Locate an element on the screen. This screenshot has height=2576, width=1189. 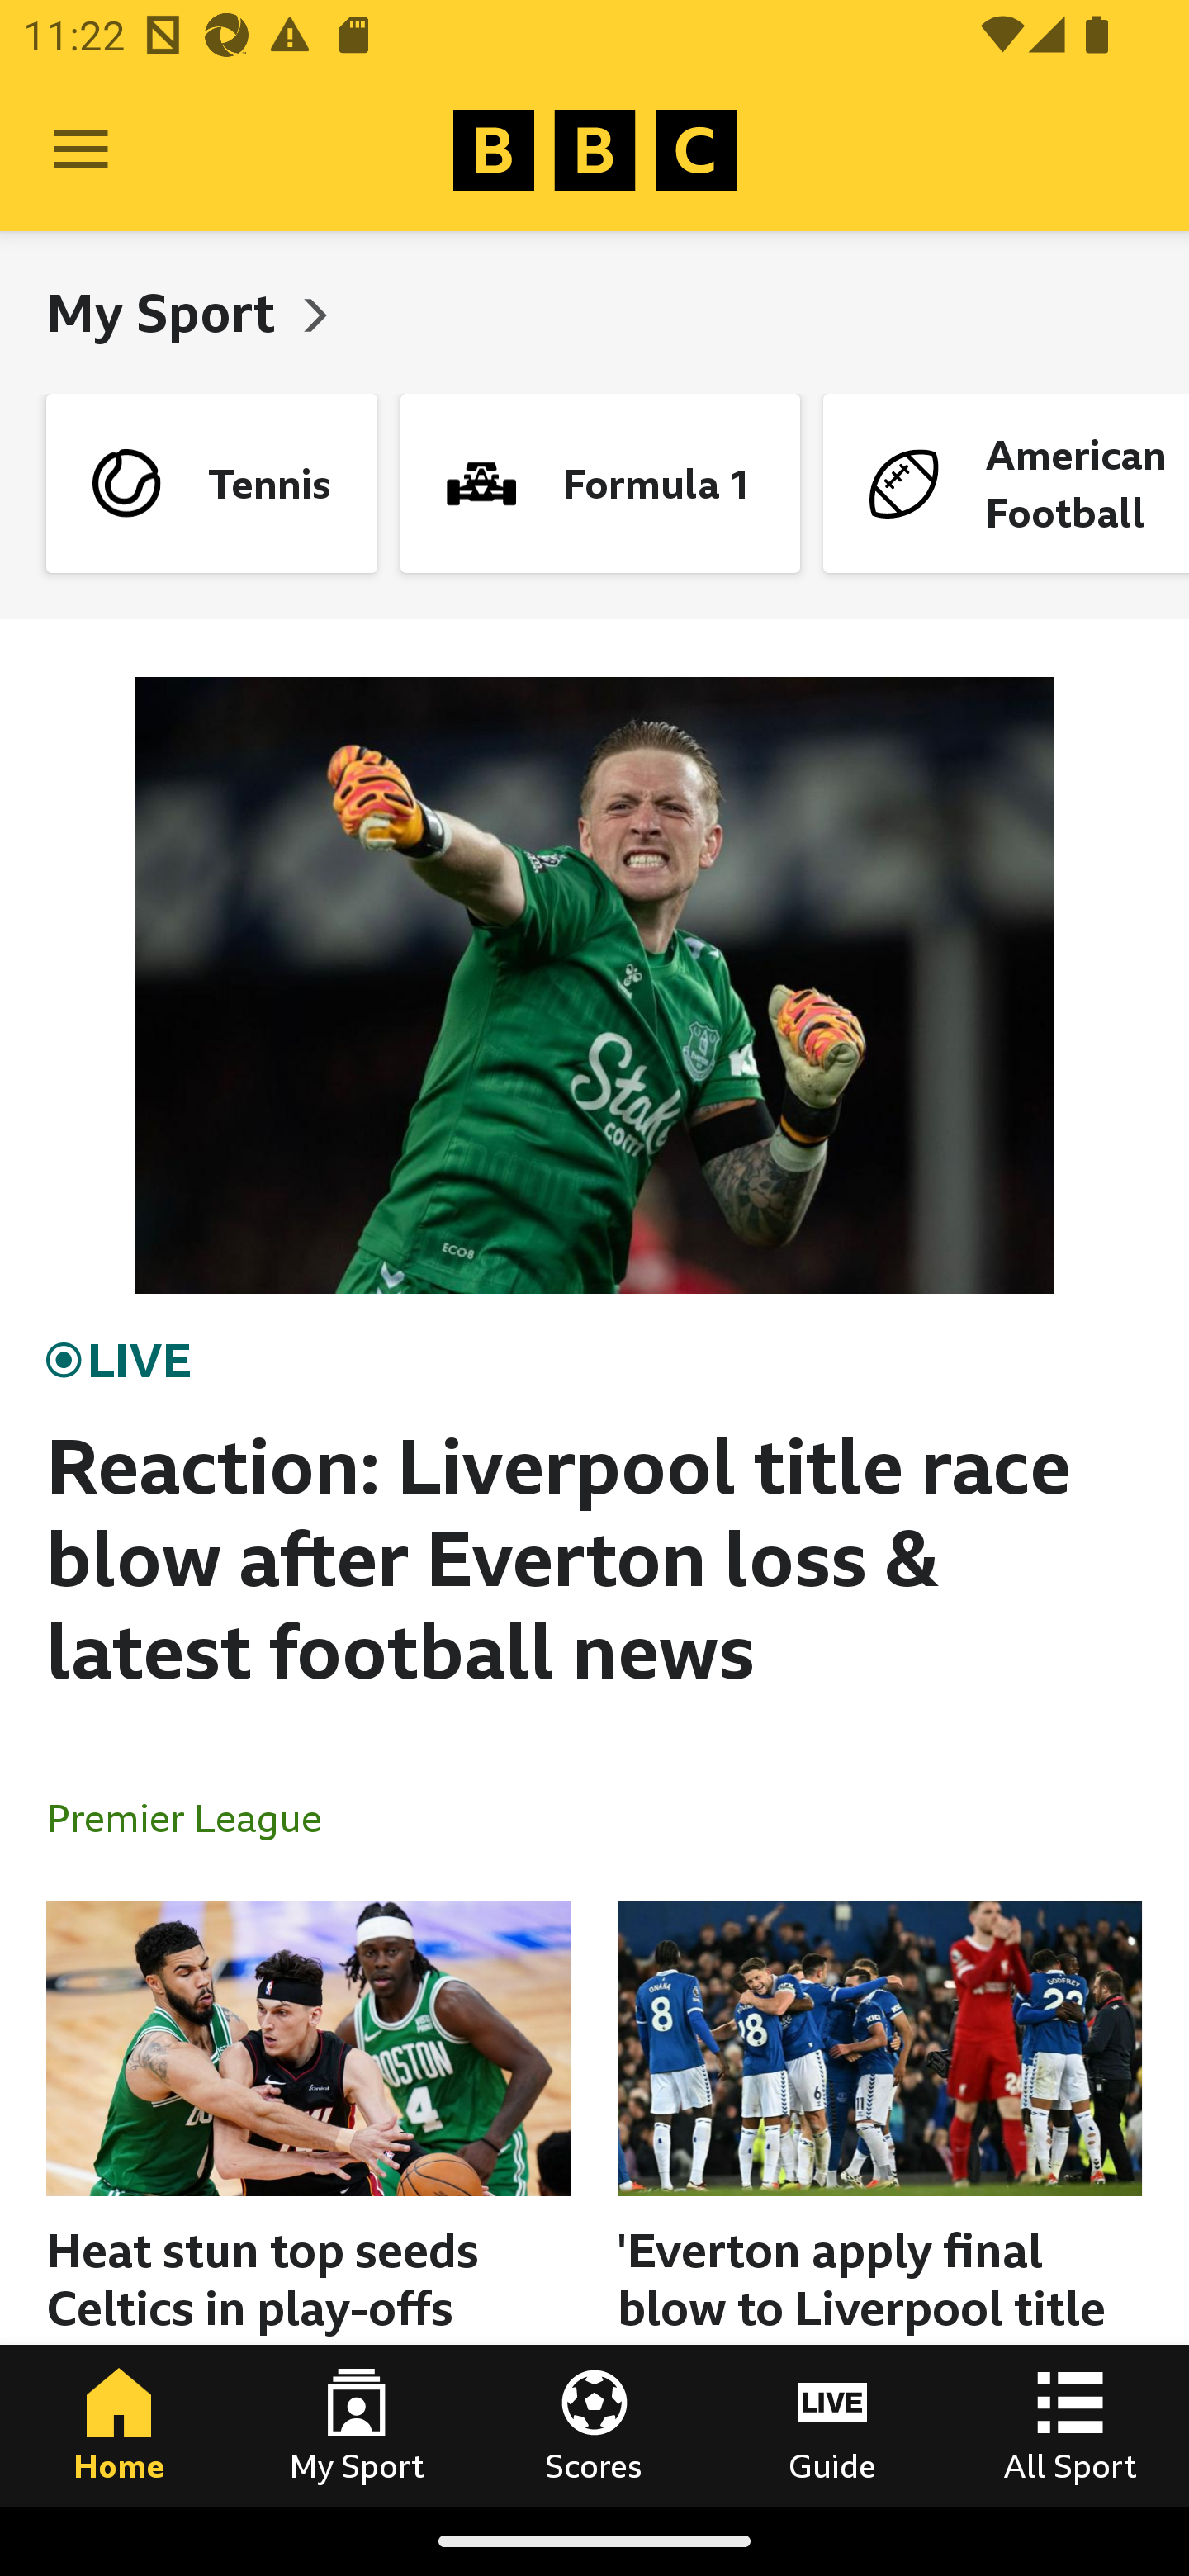
All Sport is located at coordinates (1070, 2425).